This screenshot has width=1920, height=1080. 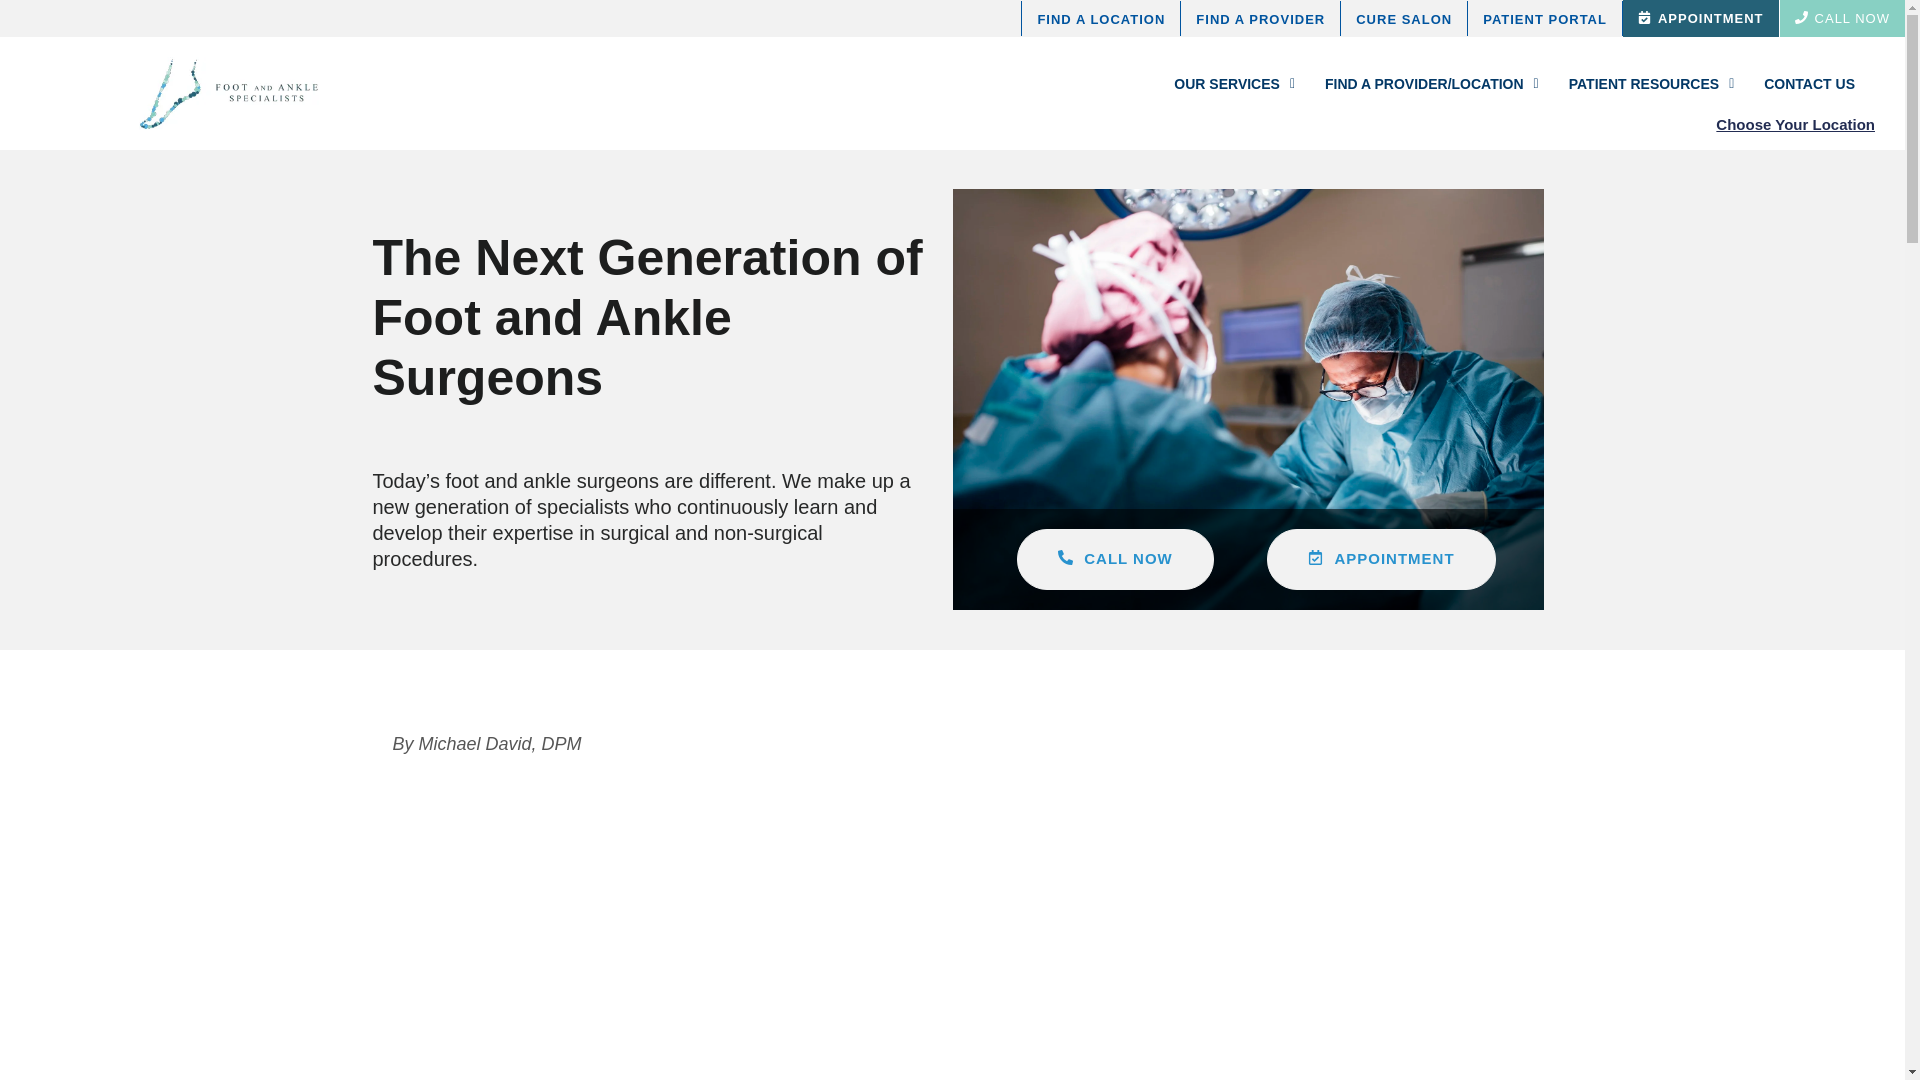 What do you see at coordinates (1700, 18) in the screenshot?
I see `APPOINTMENT` at bounding box center [1700, 18].